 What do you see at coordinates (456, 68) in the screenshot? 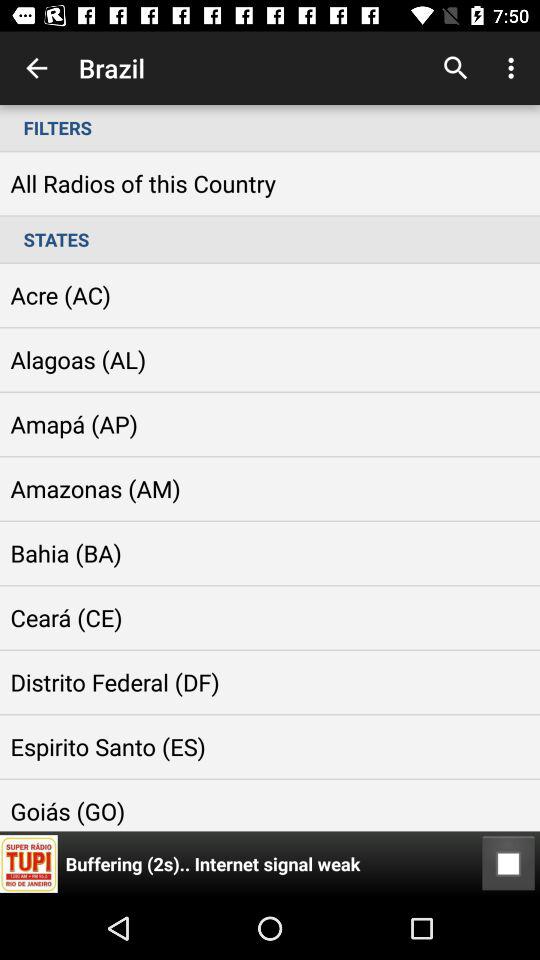
I see `open the icon next to brazil app` at bounding box center [456, 68].